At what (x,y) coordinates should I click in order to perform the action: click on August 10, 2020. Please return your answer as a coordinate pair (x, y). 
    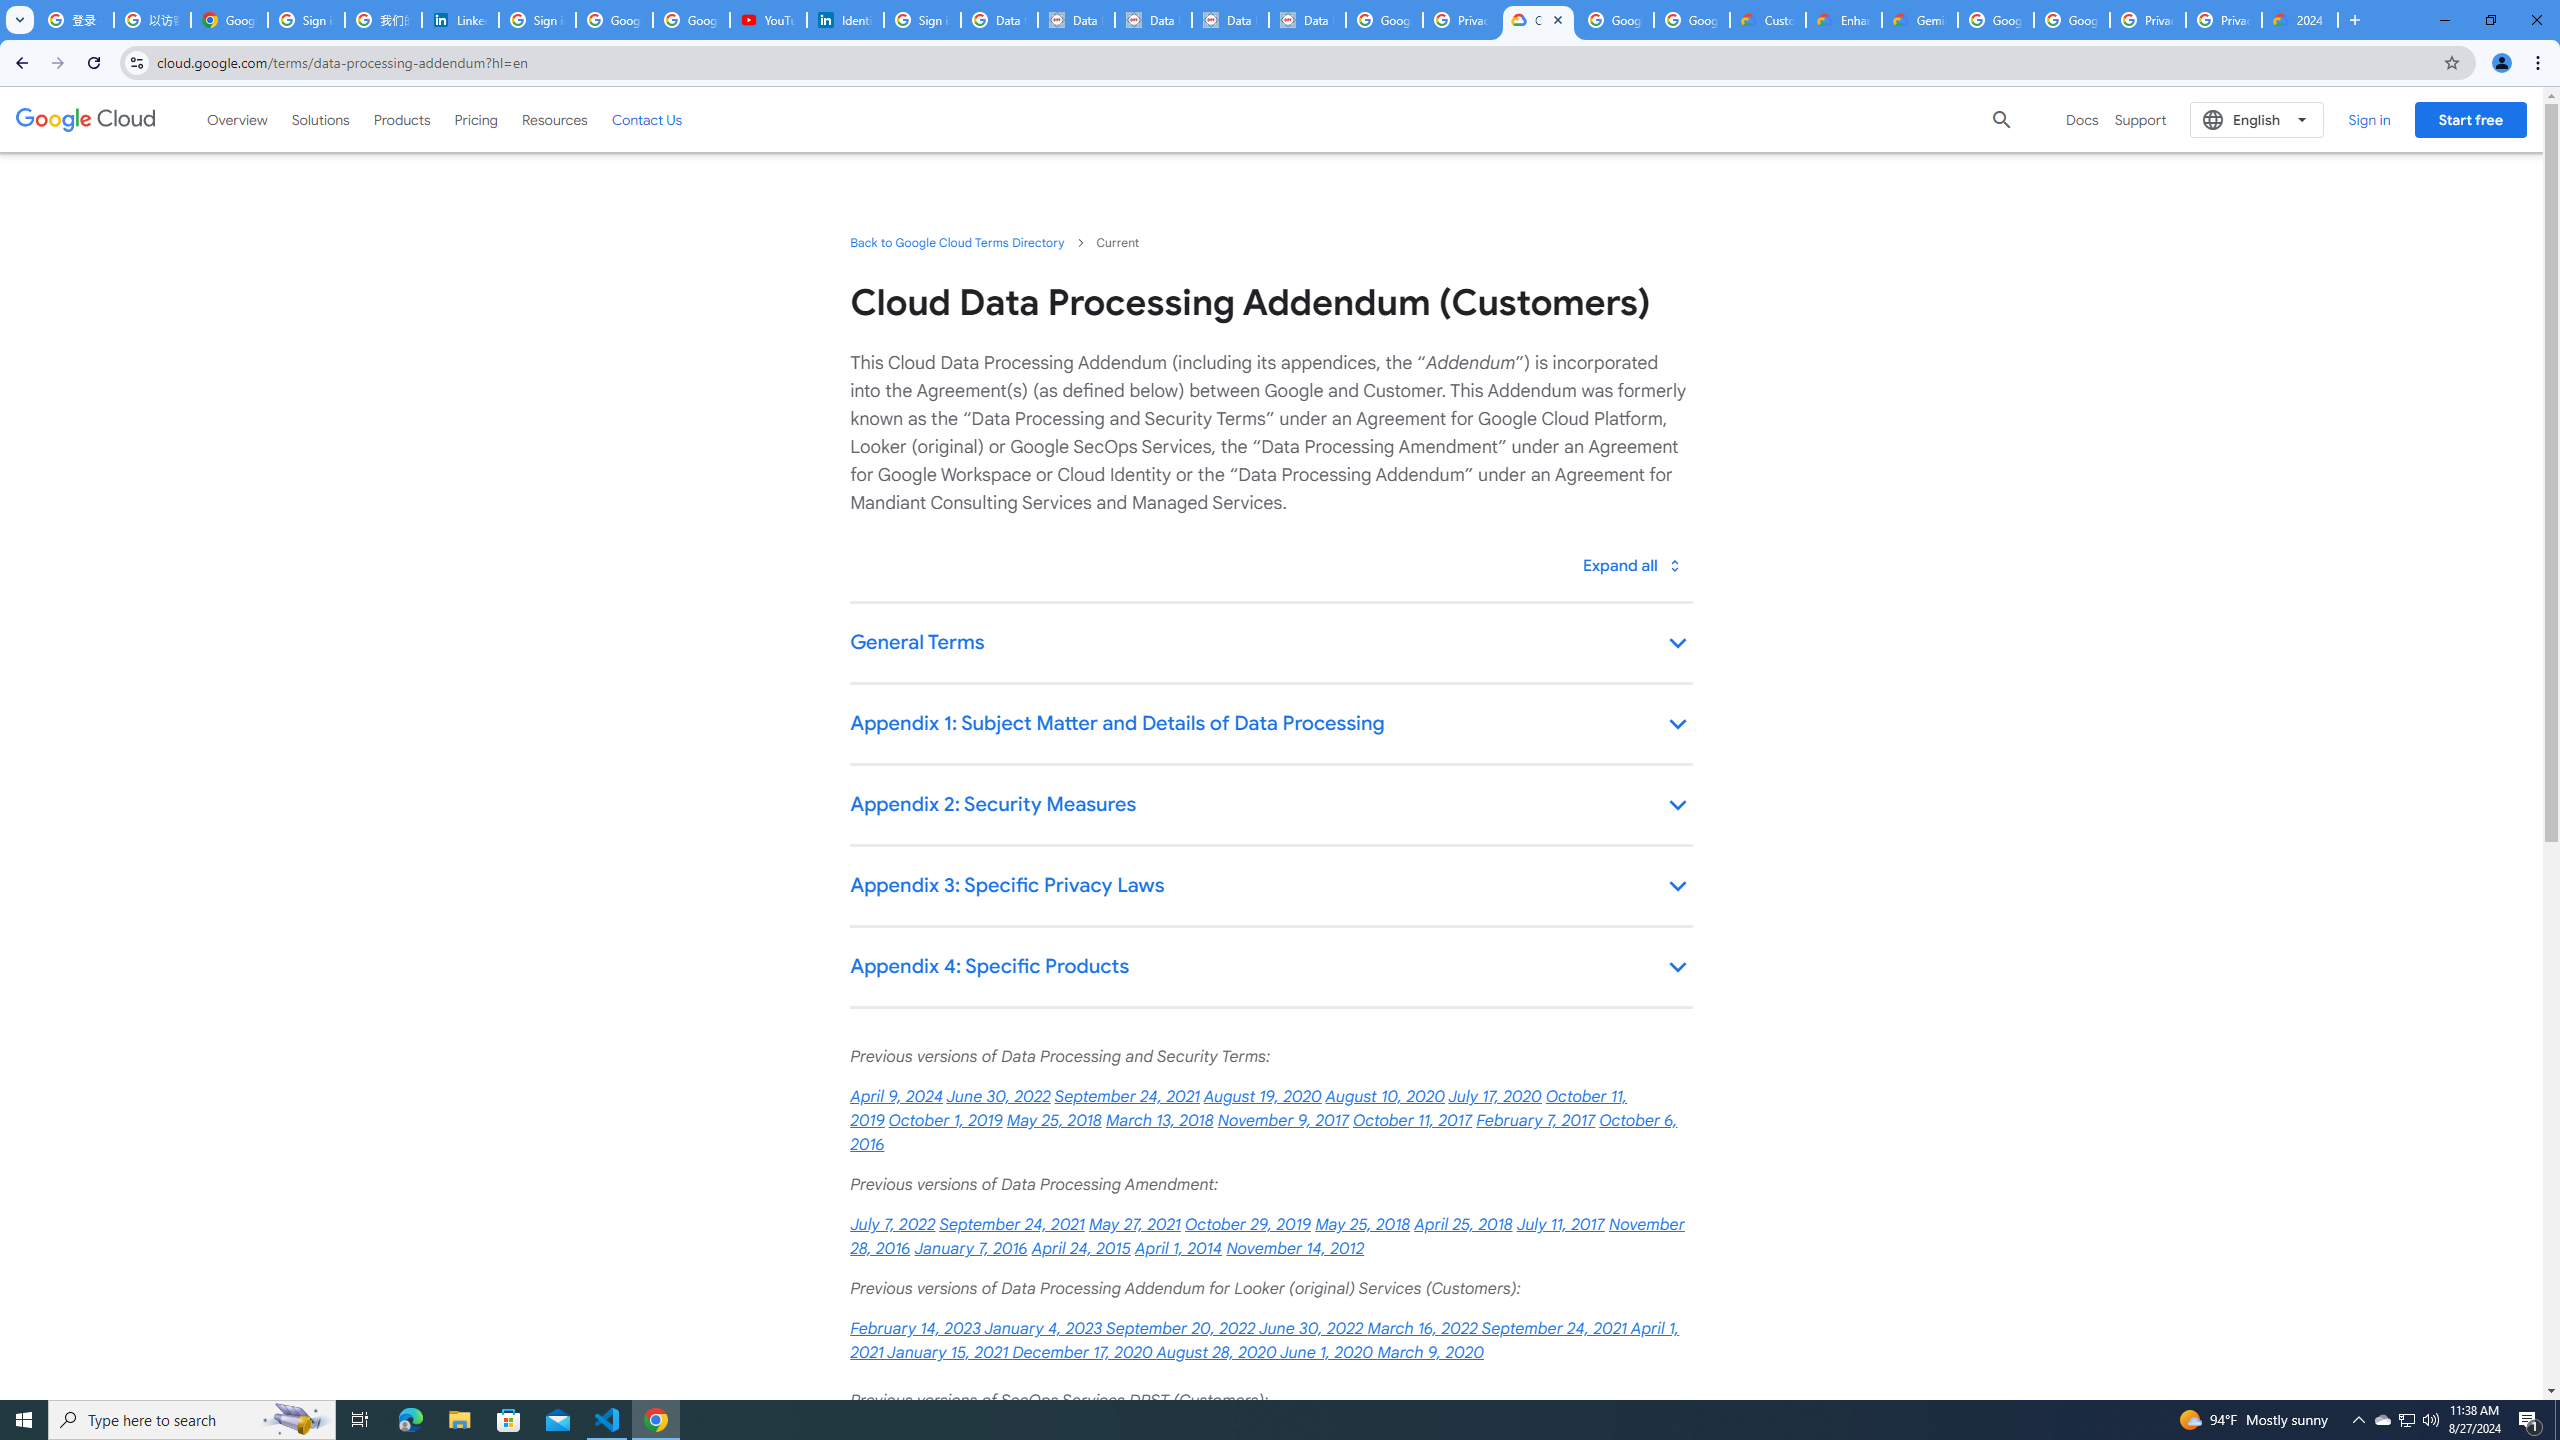
    Looking at the image, I should click on (1386, 1097).